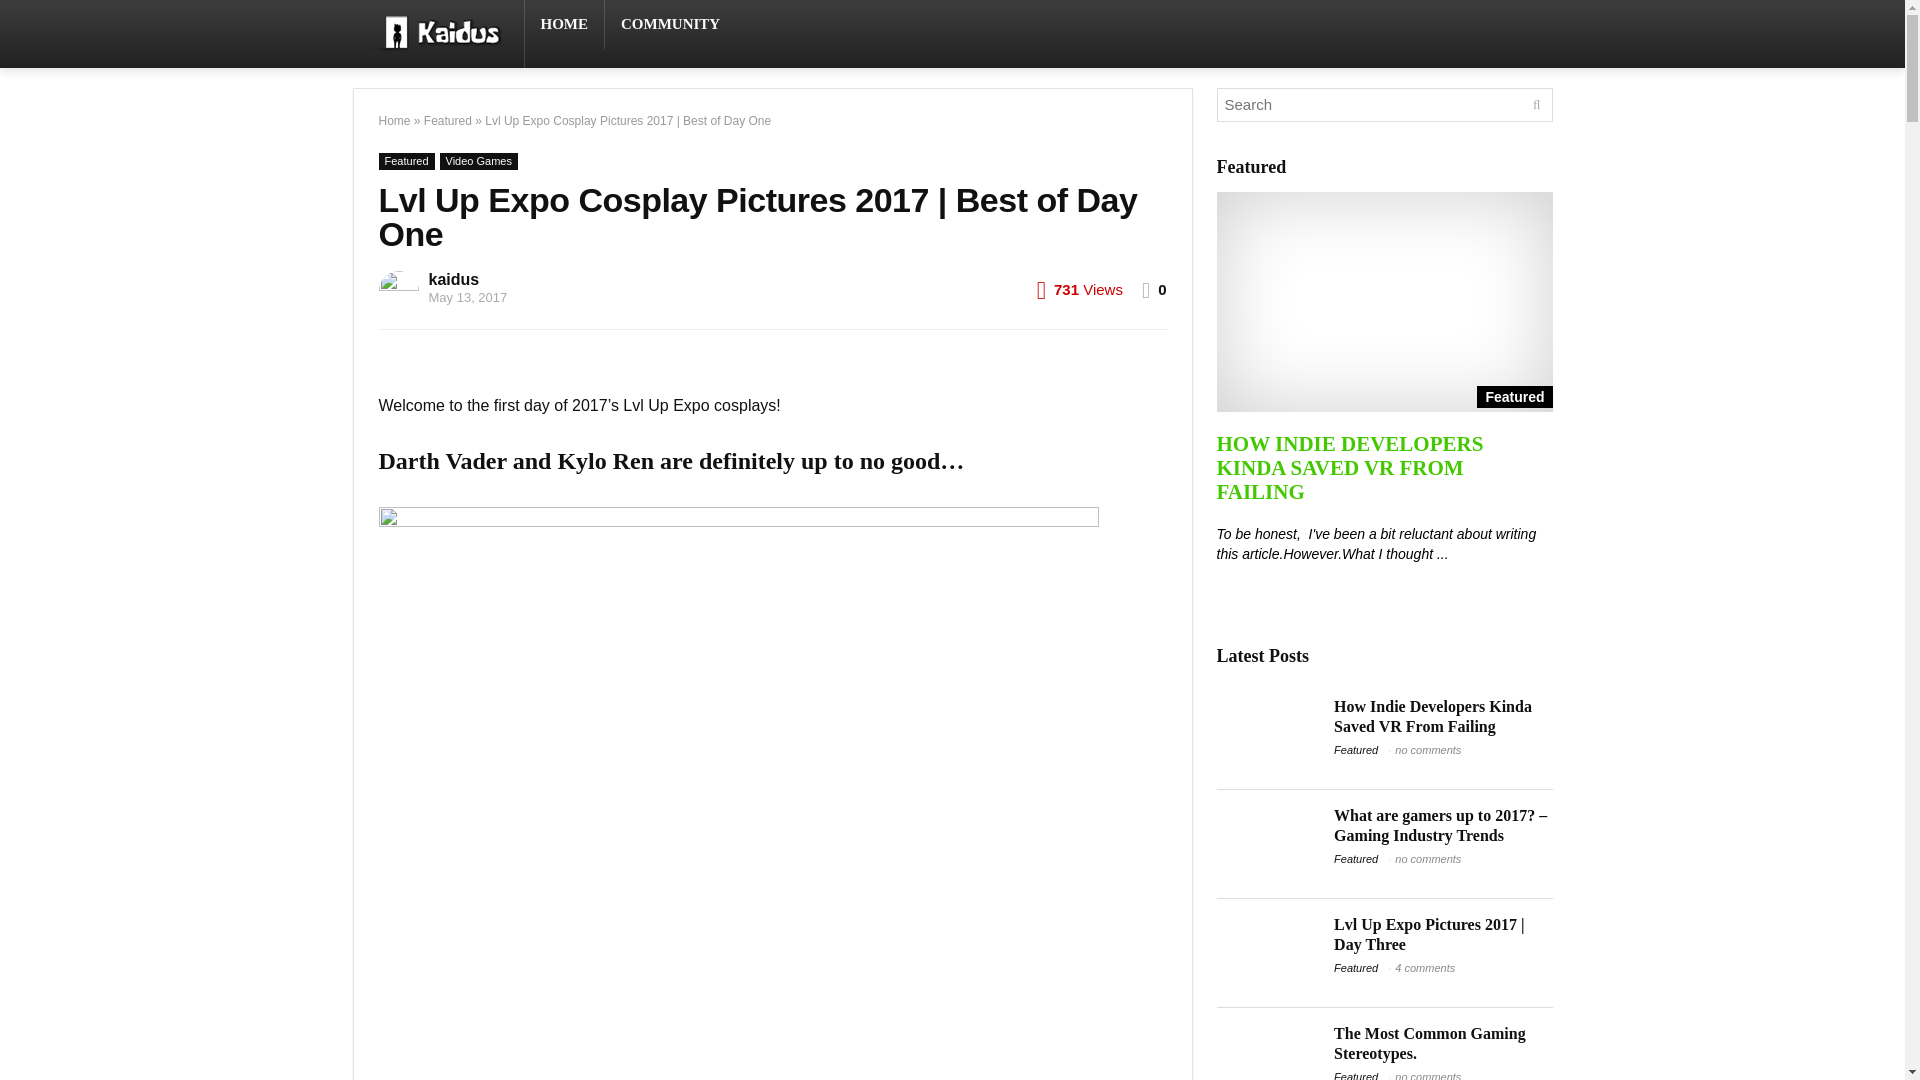  What do you see at coordinates (670, 24) in the screenshot?
I see `COMMUNITY` at bounding box center [670, 24].